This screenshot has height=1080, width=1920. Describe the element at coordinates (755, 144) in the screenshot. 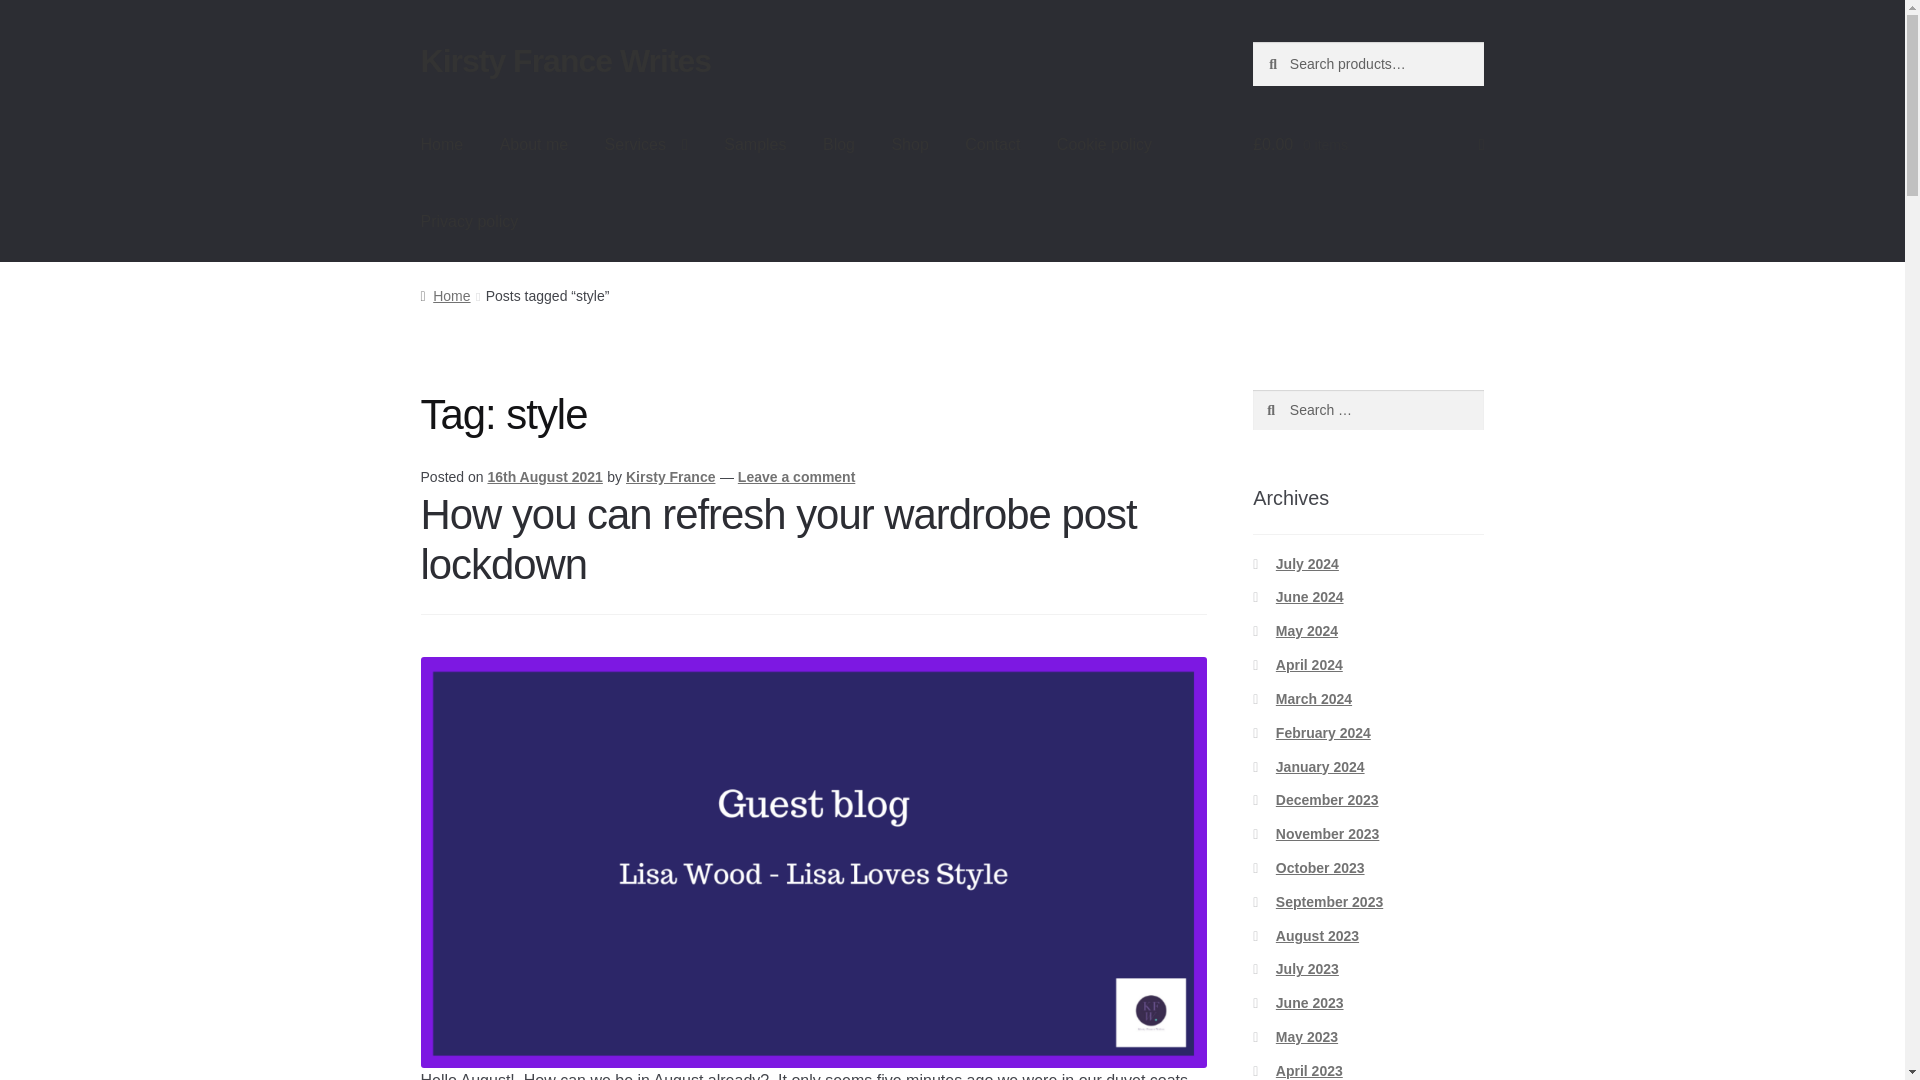

I see `Samples` at that location.